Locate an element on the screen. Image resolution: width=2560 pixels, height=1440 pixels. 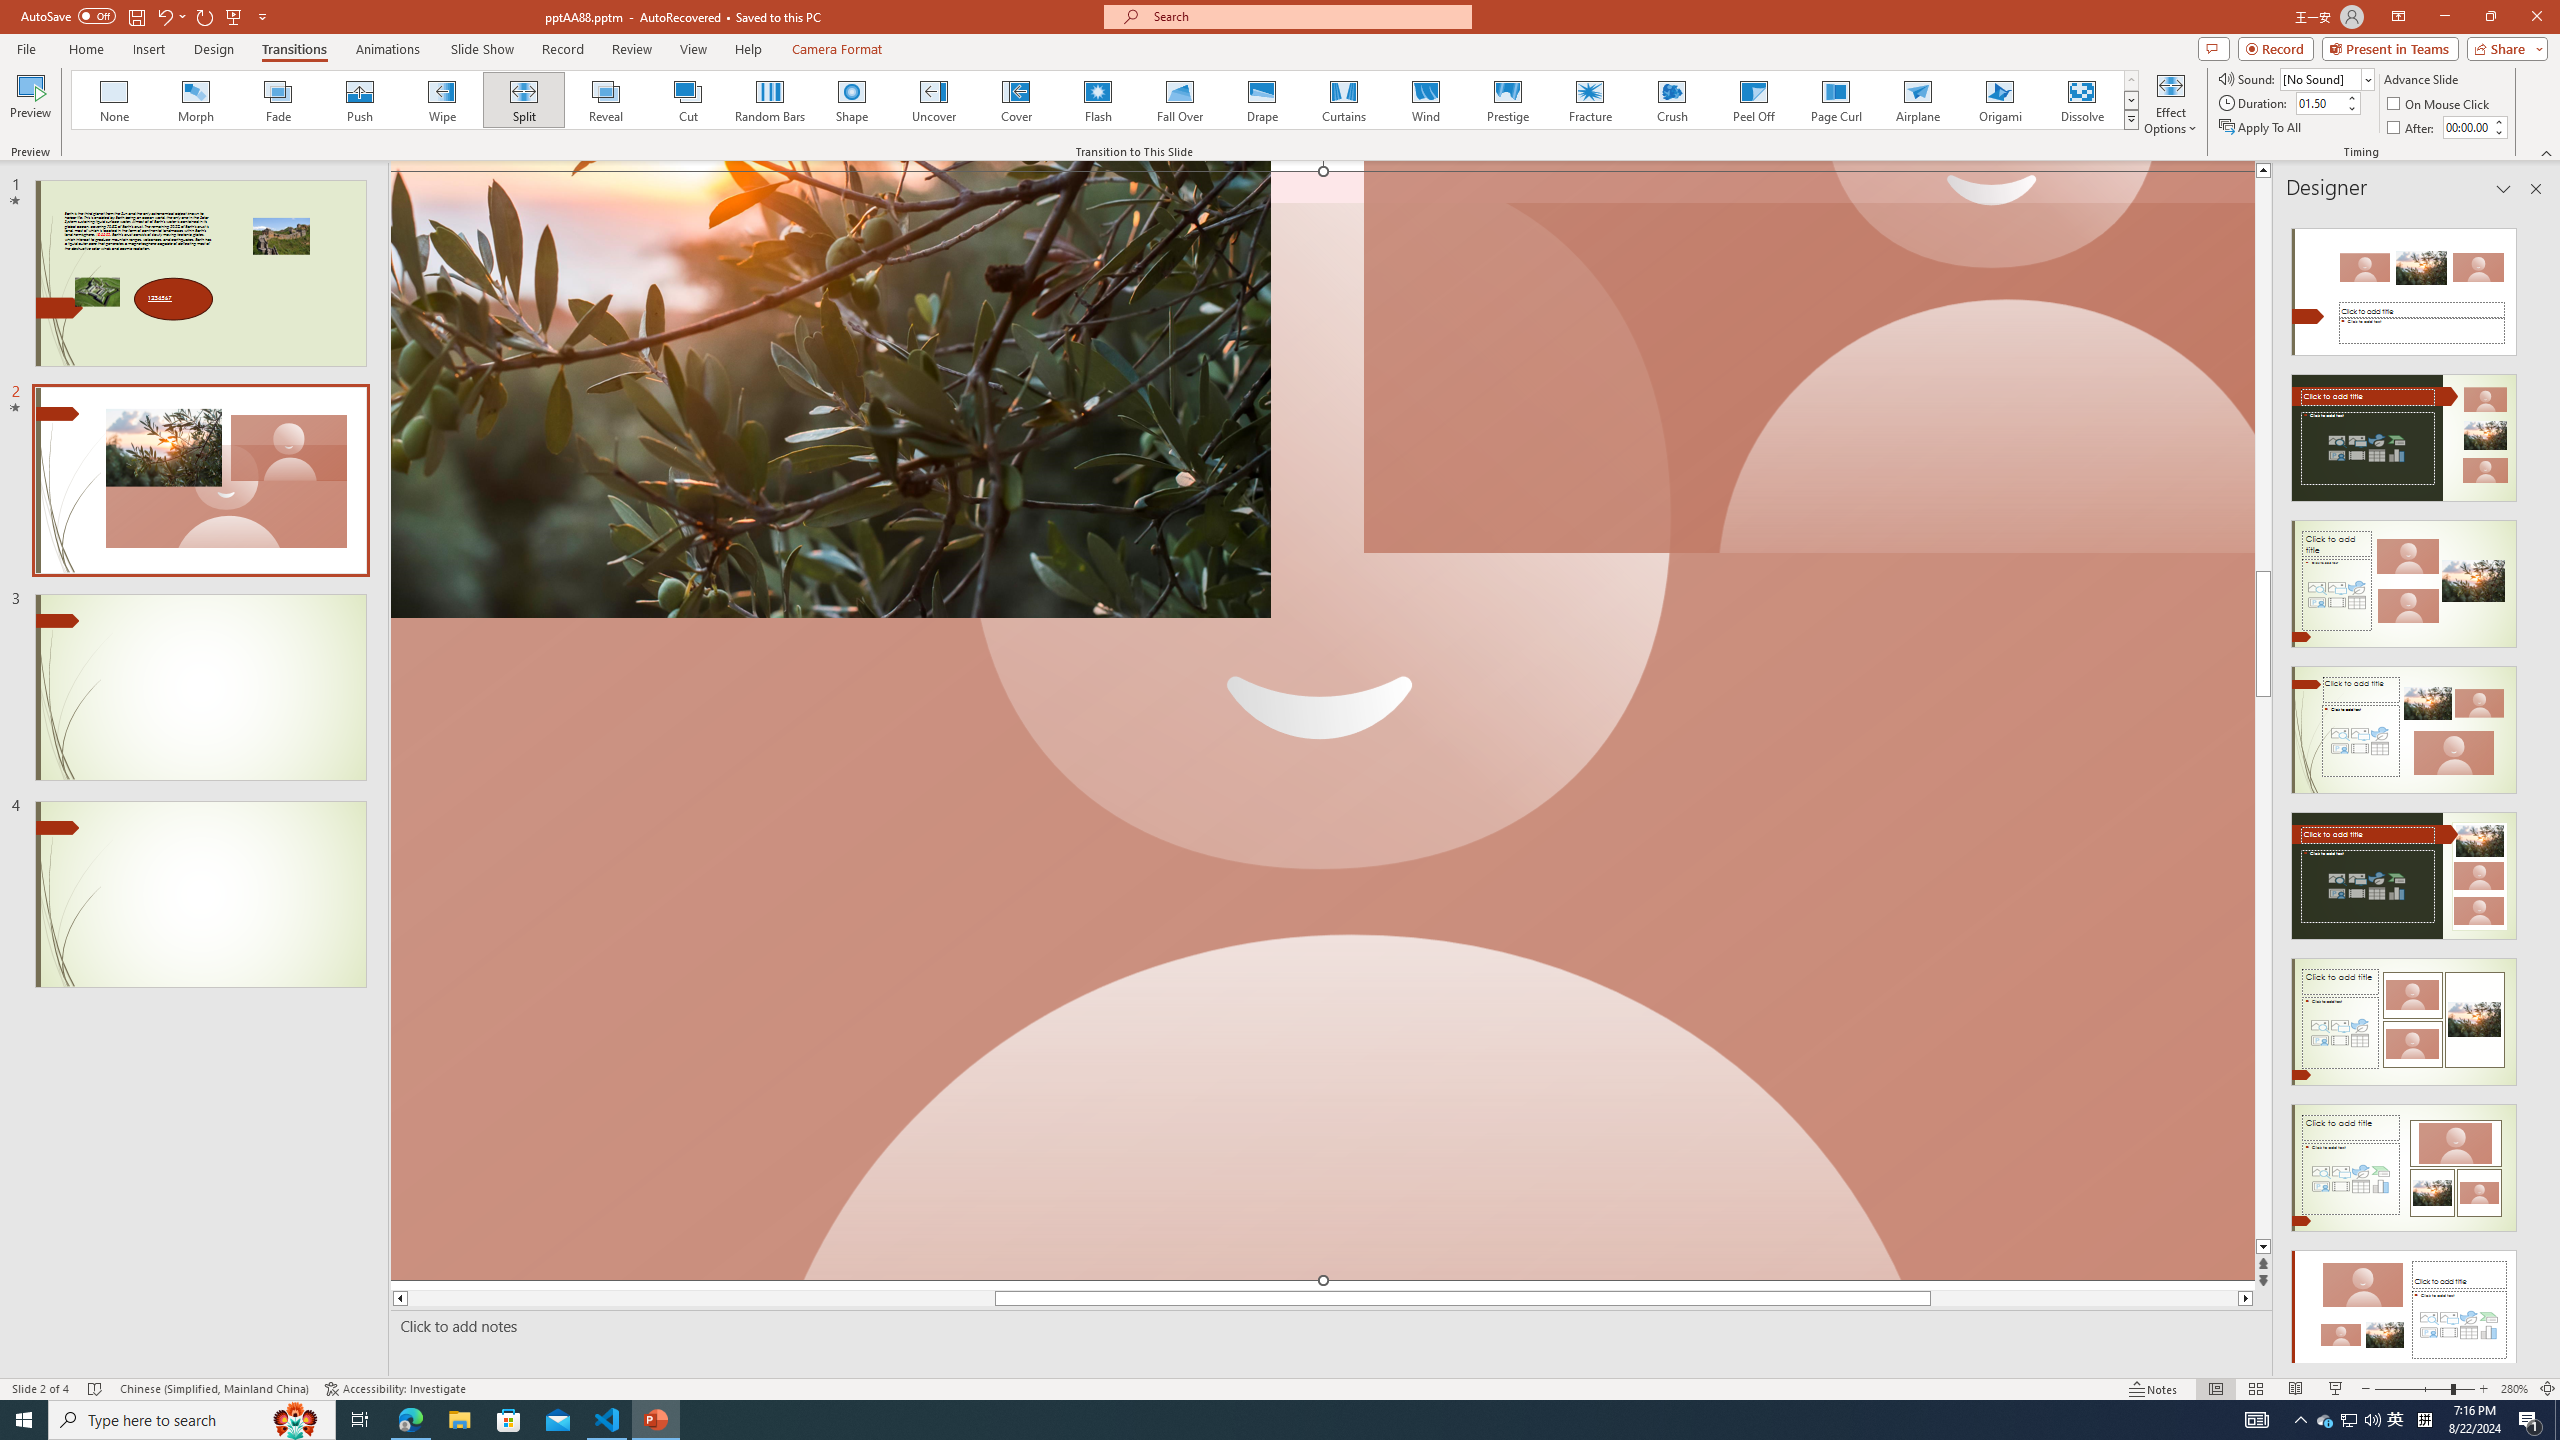
Morph is located at coordinates (197, 100).